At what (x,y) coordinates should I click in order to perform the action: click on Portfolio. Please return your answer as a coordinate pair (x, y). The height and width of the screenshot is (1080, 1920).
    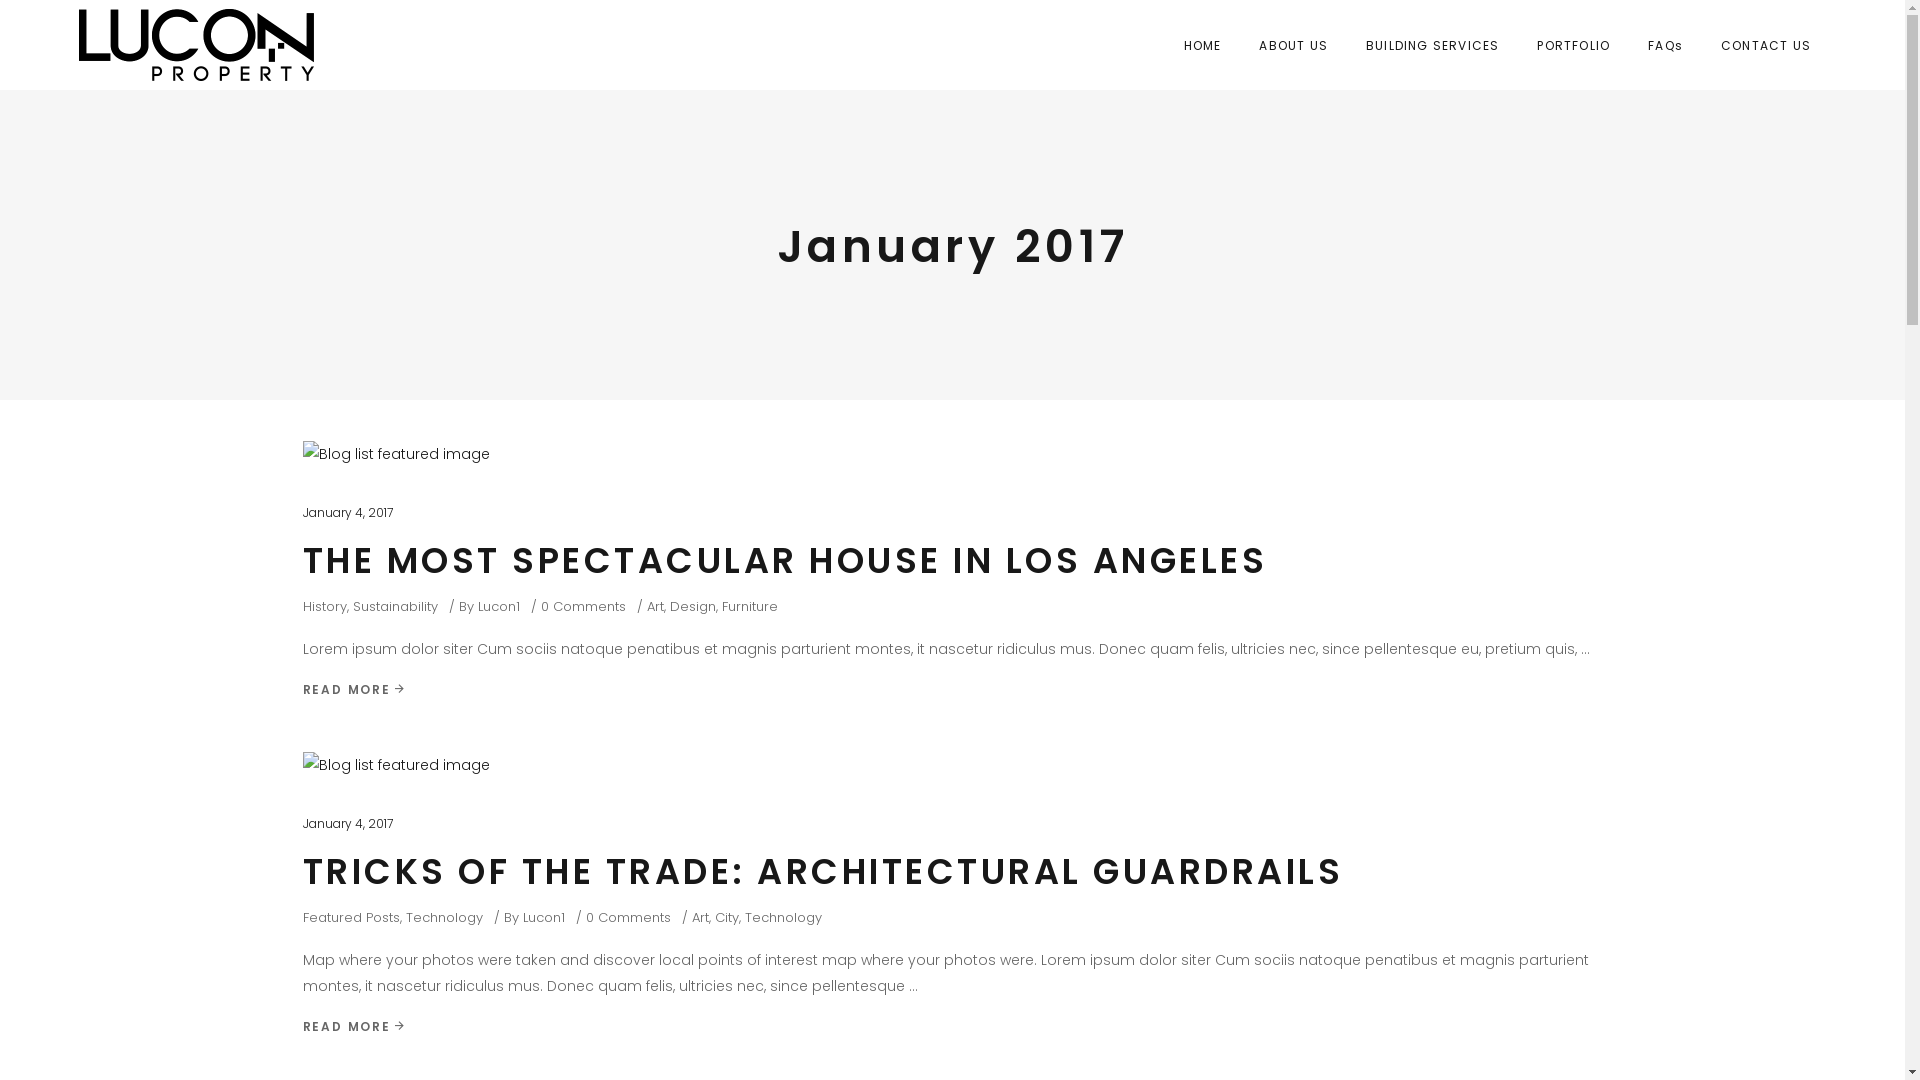
    Looking at the image, I should click on (730, 774).